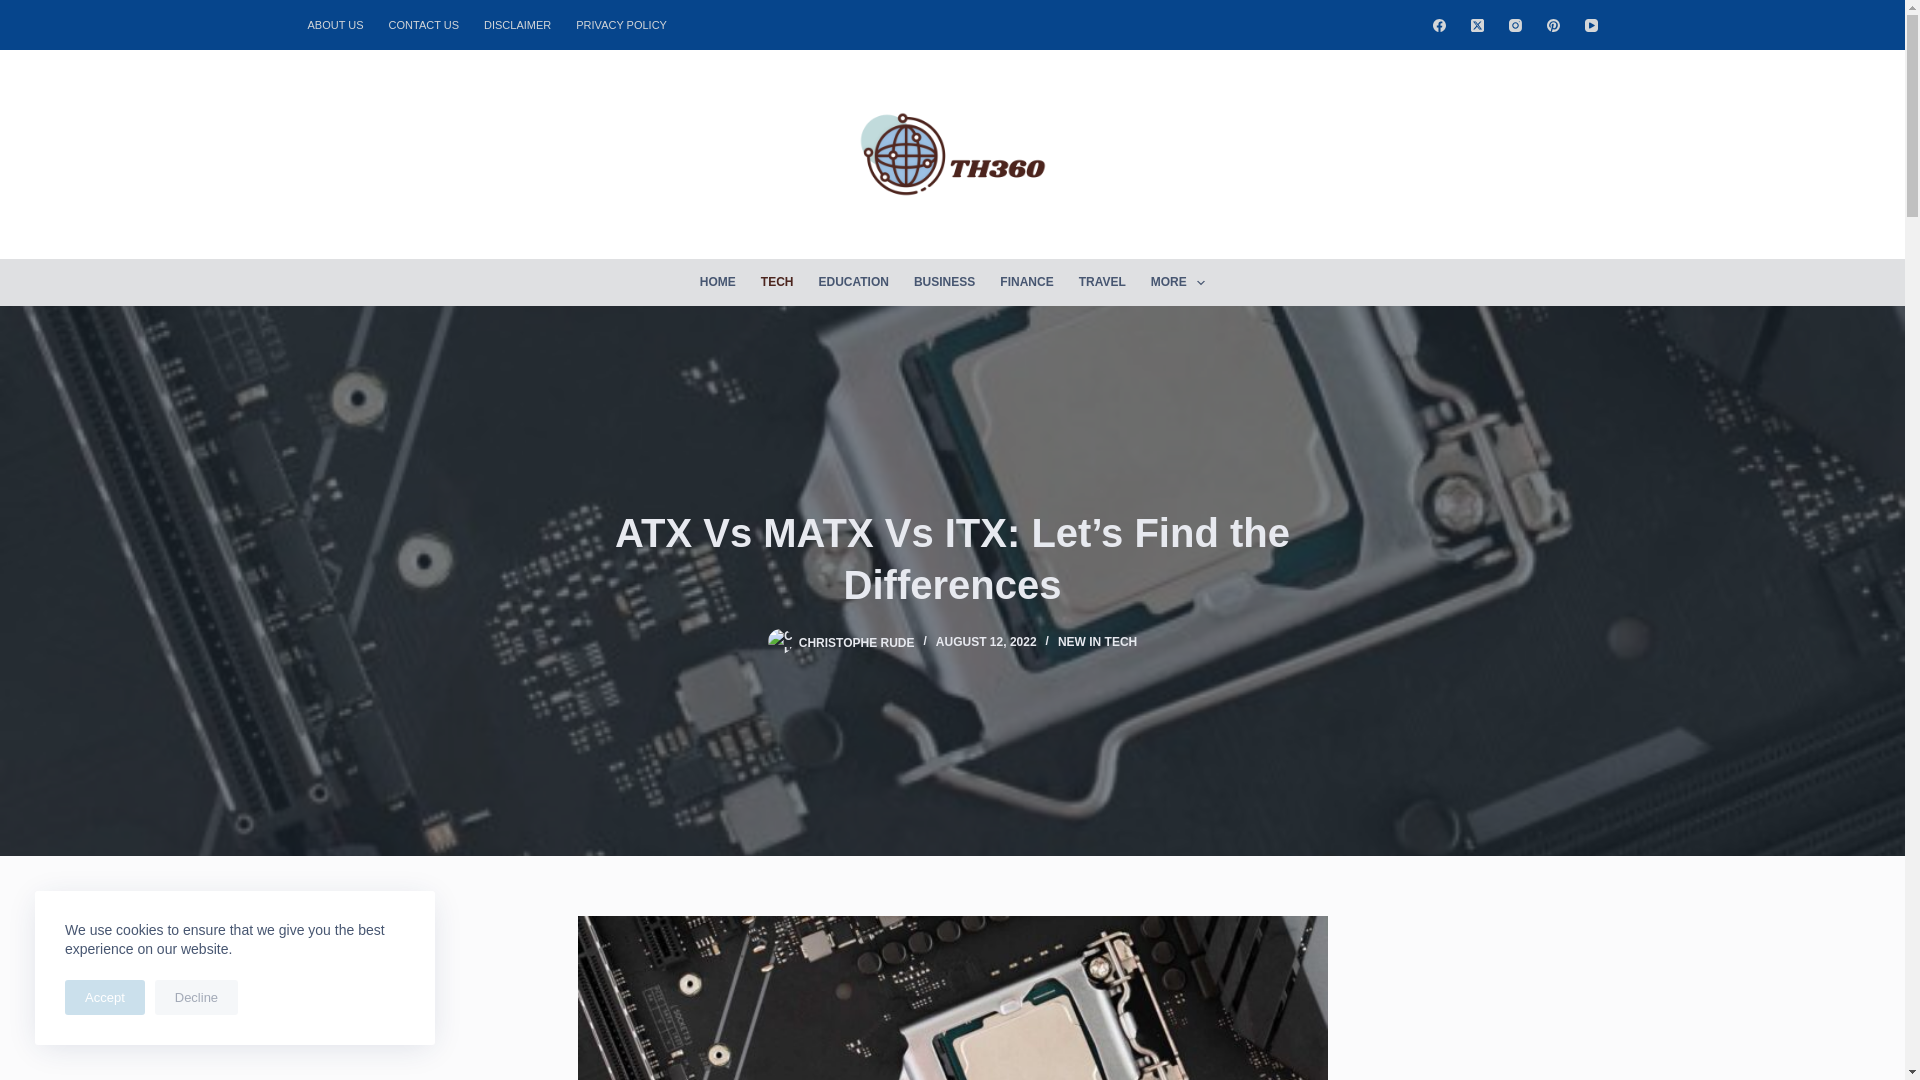  Describe the element at coordinates (1102, 282) in the screenshot. I see `TRAVEL` at that location.